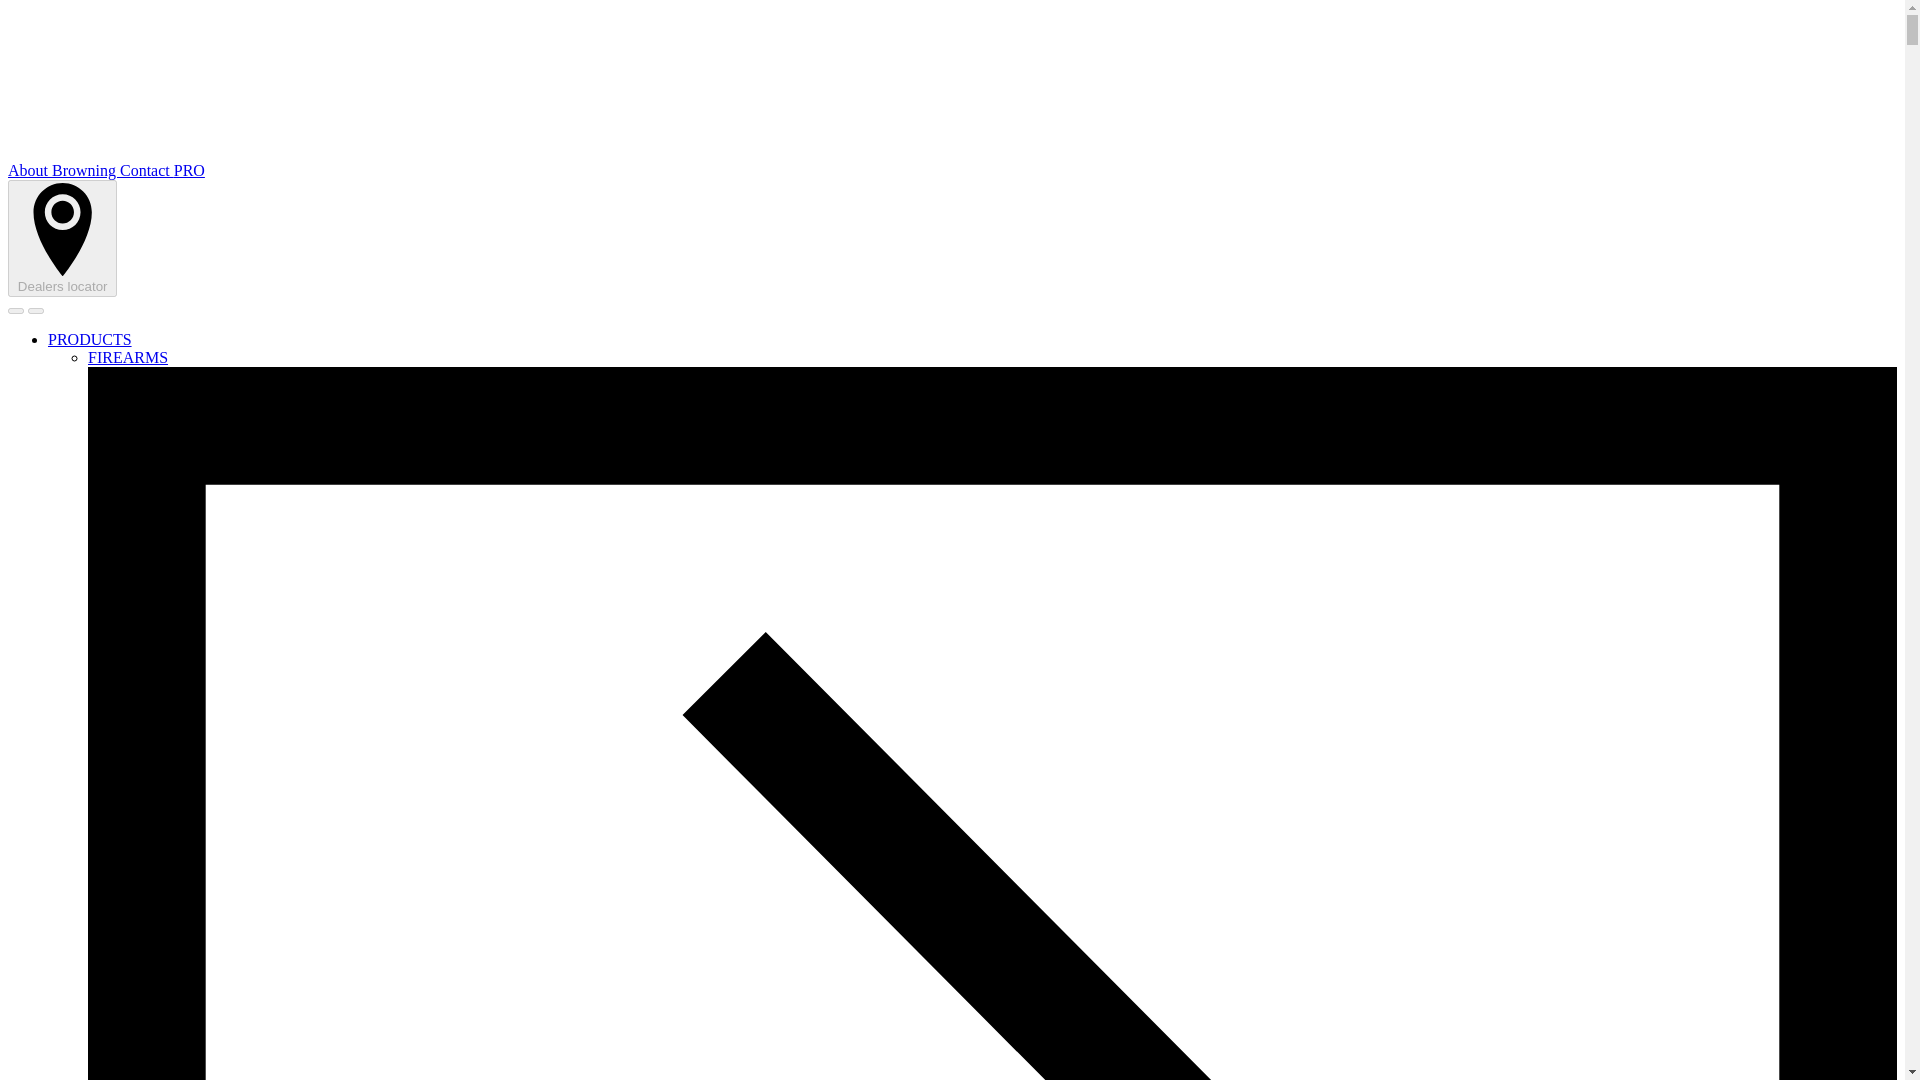  What do you see at coordinates (146, 170) in the screenshot?
I see `Contact` at bounding box center [146, 170].